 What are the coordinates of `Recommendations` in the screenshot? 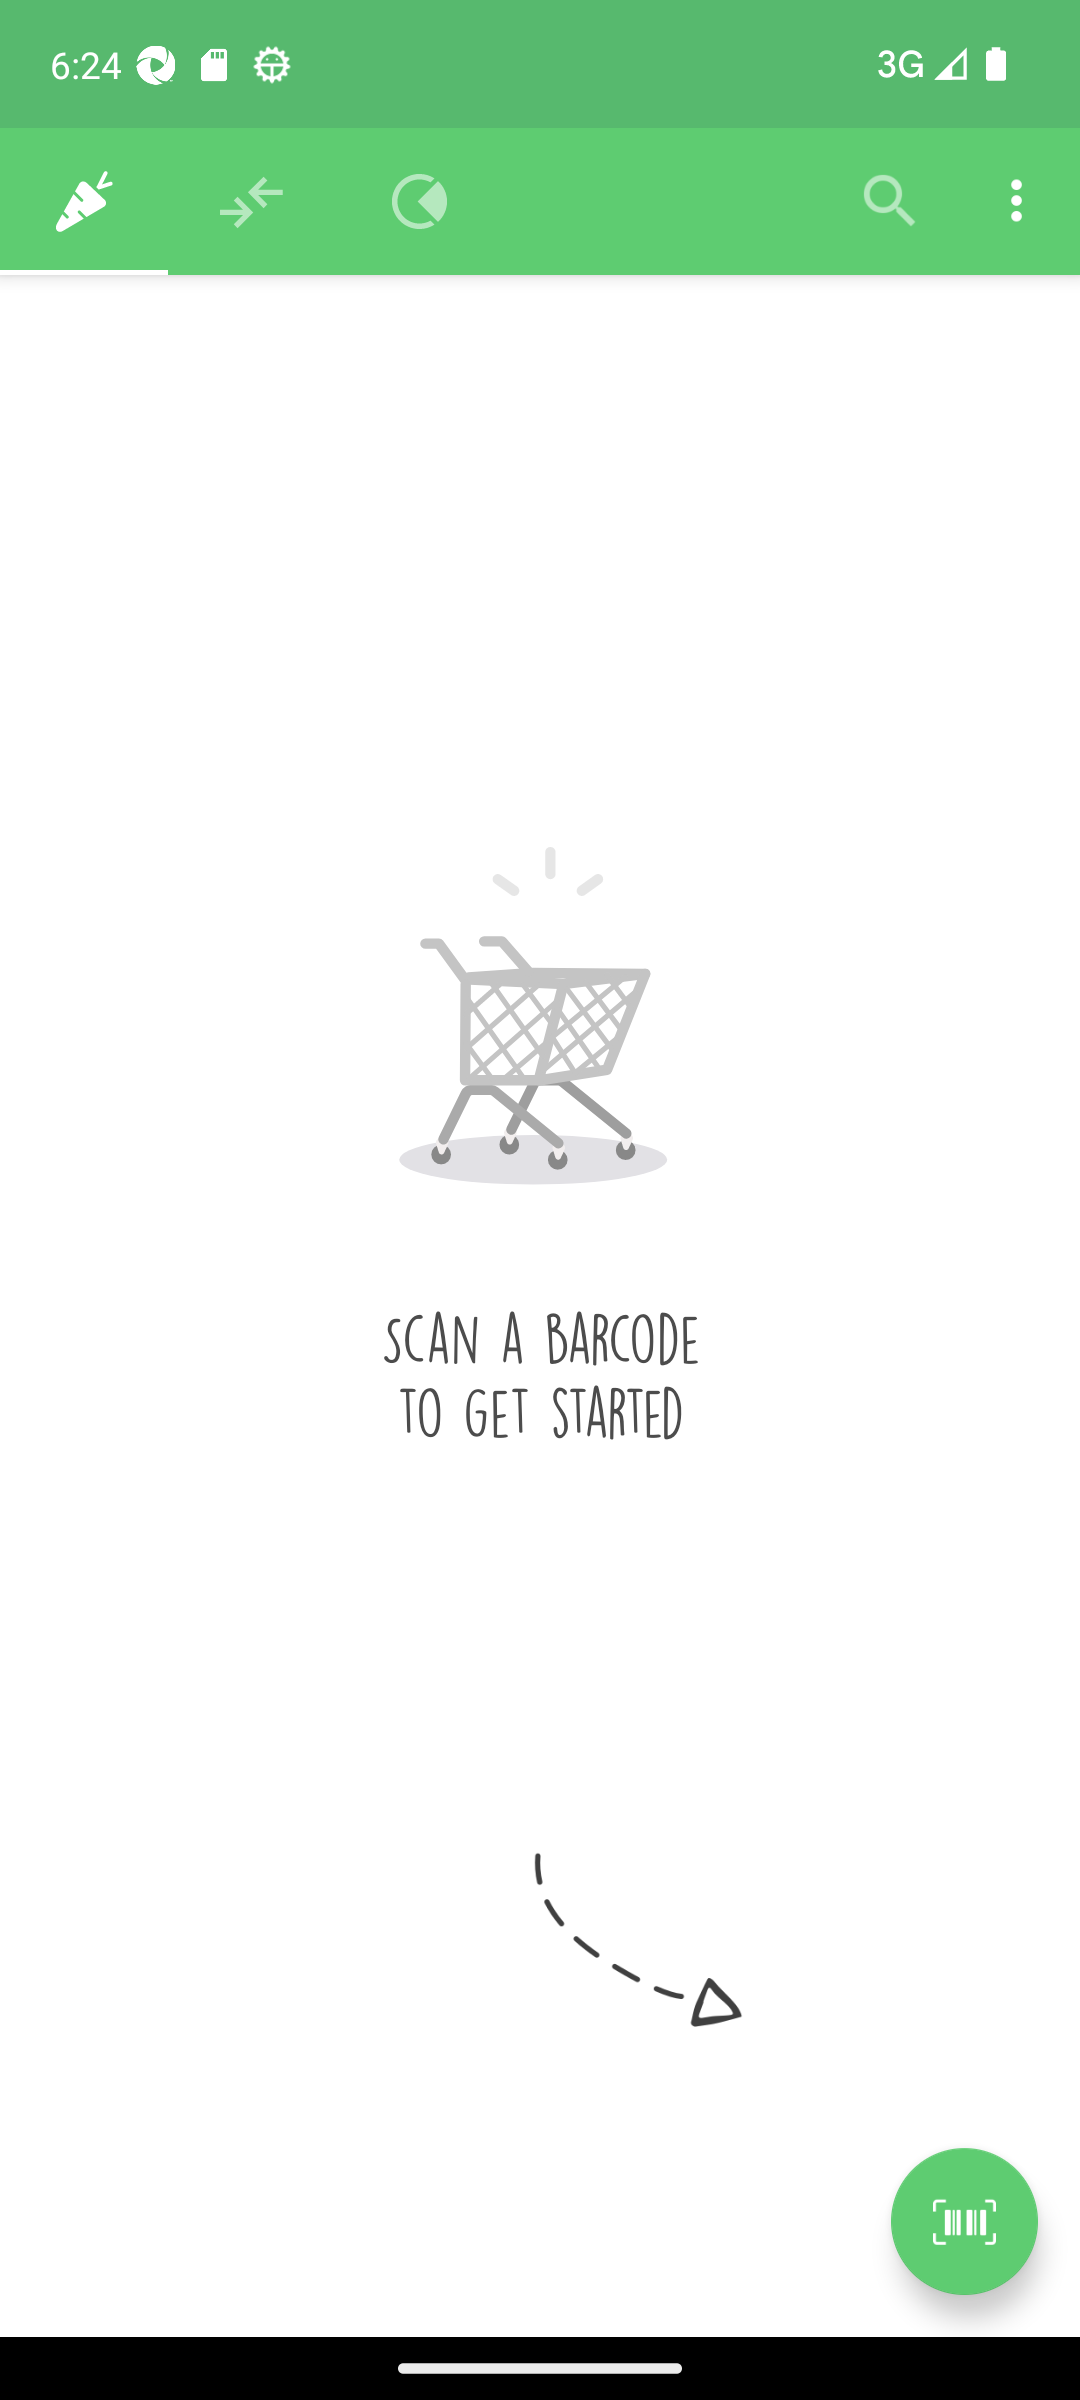 It's located at (252, 202).